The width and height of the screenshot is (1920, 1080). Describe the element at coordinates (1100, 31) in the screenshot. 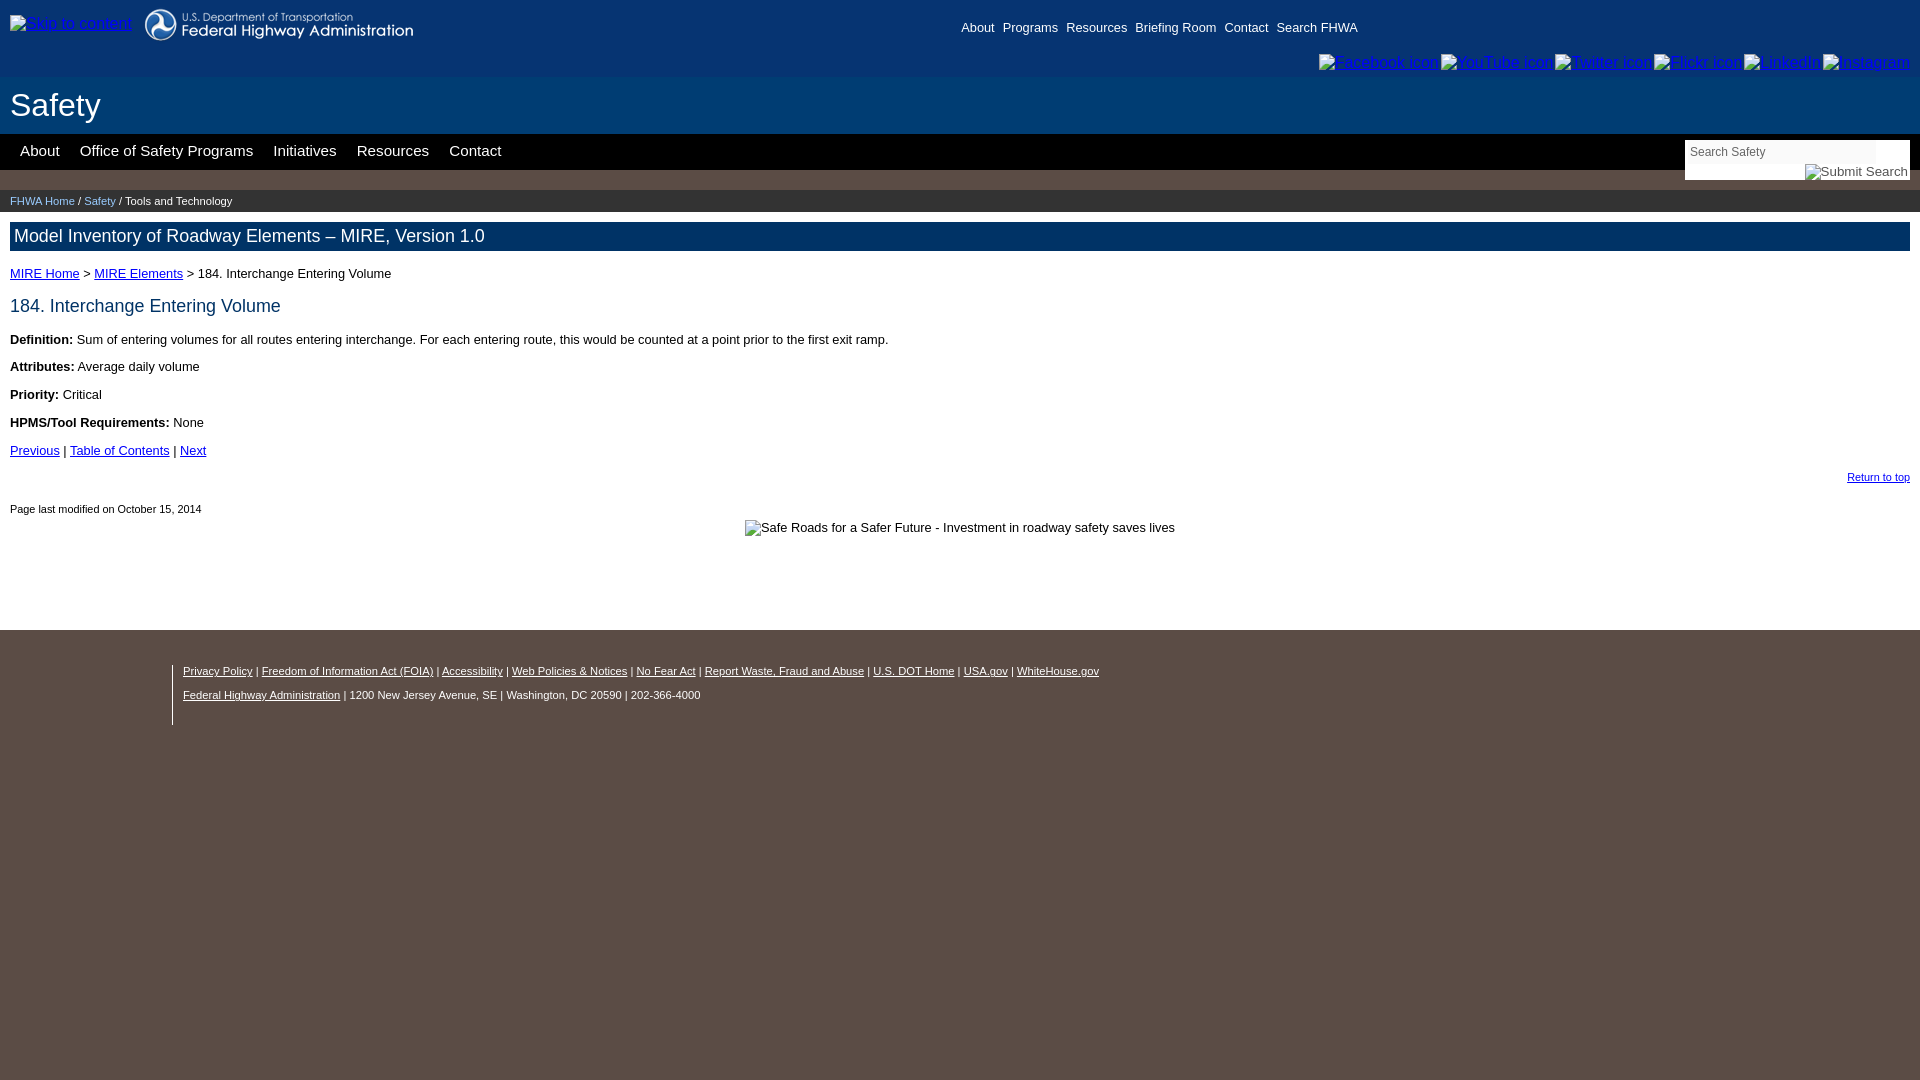

I see `Resources` at that location.